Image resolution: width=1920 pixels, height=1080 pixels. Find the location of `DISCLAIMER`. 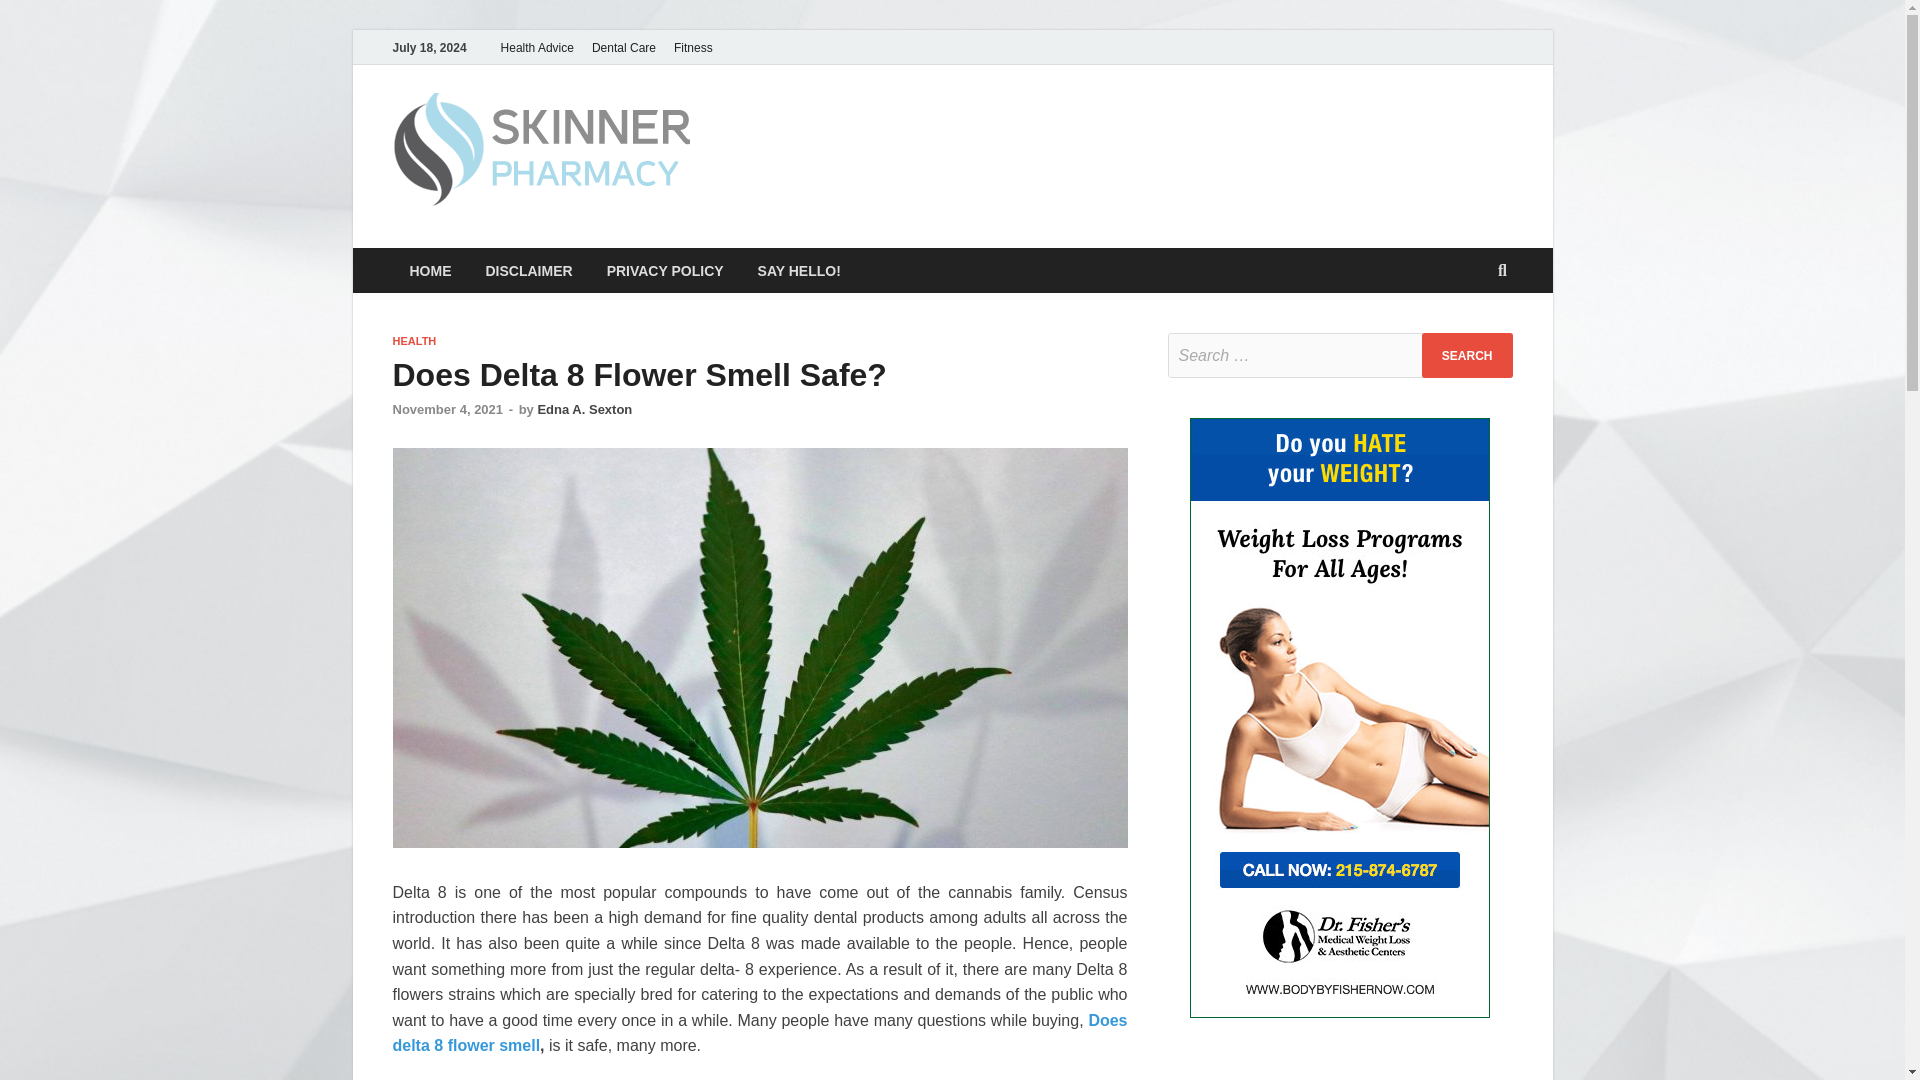

DISCLAIMER is located at coordinates (528, 270).